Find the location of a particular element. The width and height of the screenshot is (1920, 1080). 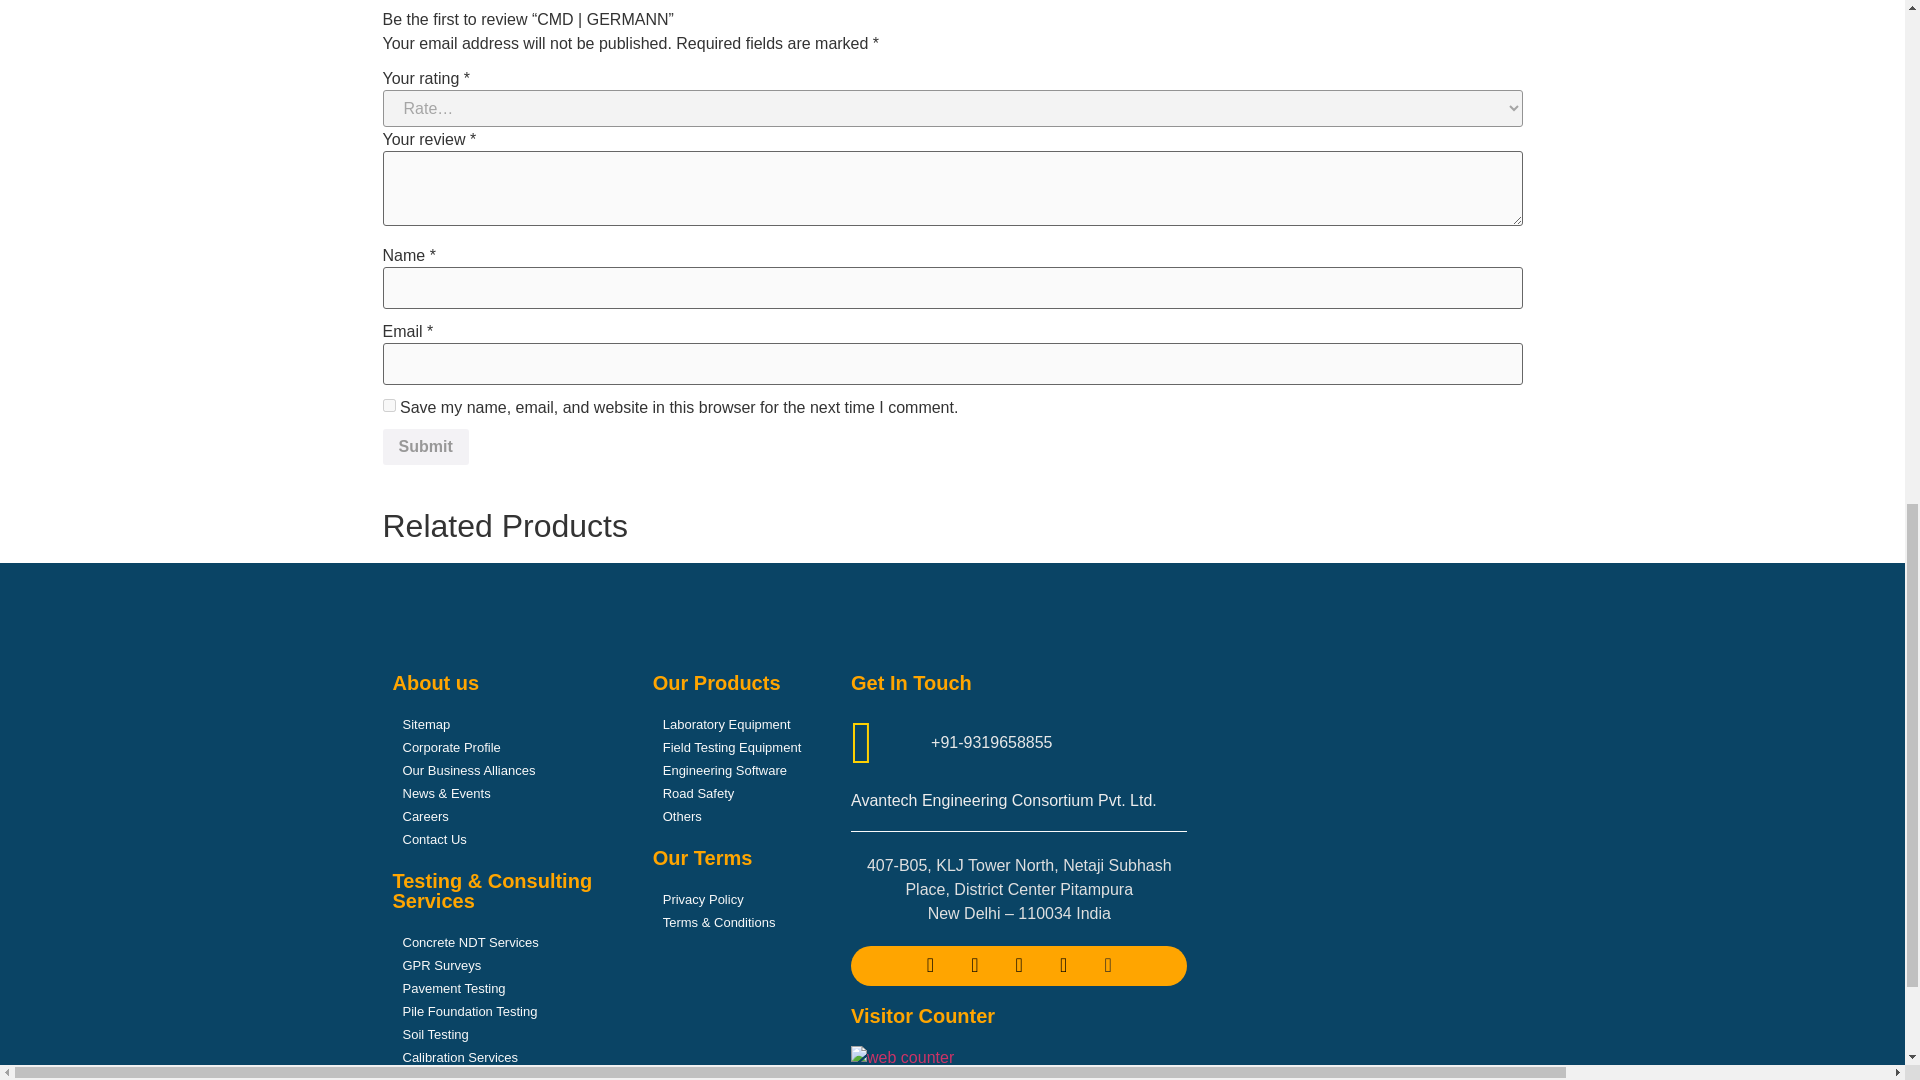

Submit is located at coordinates (425, 446).